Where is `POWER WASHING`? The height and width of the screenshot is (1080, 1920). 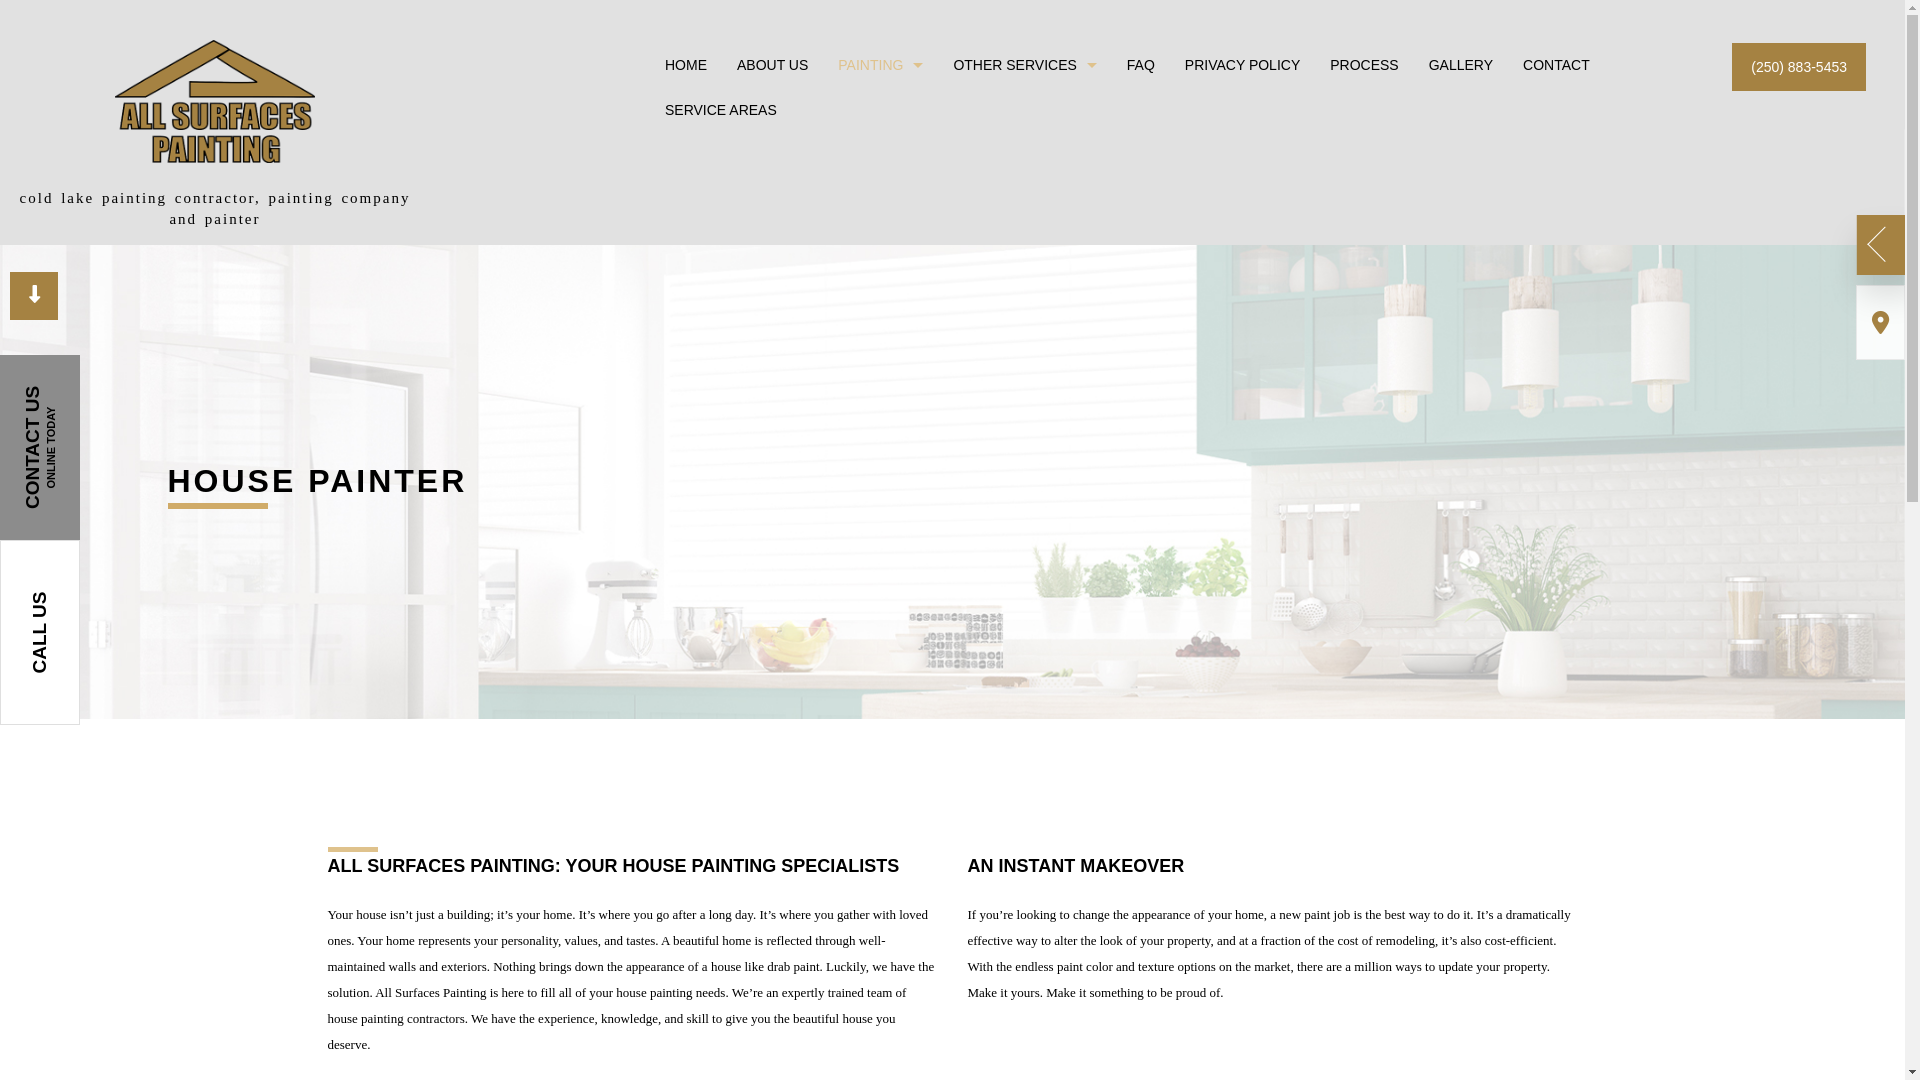 POWER WASHING is located at coordinates (1323, 206).